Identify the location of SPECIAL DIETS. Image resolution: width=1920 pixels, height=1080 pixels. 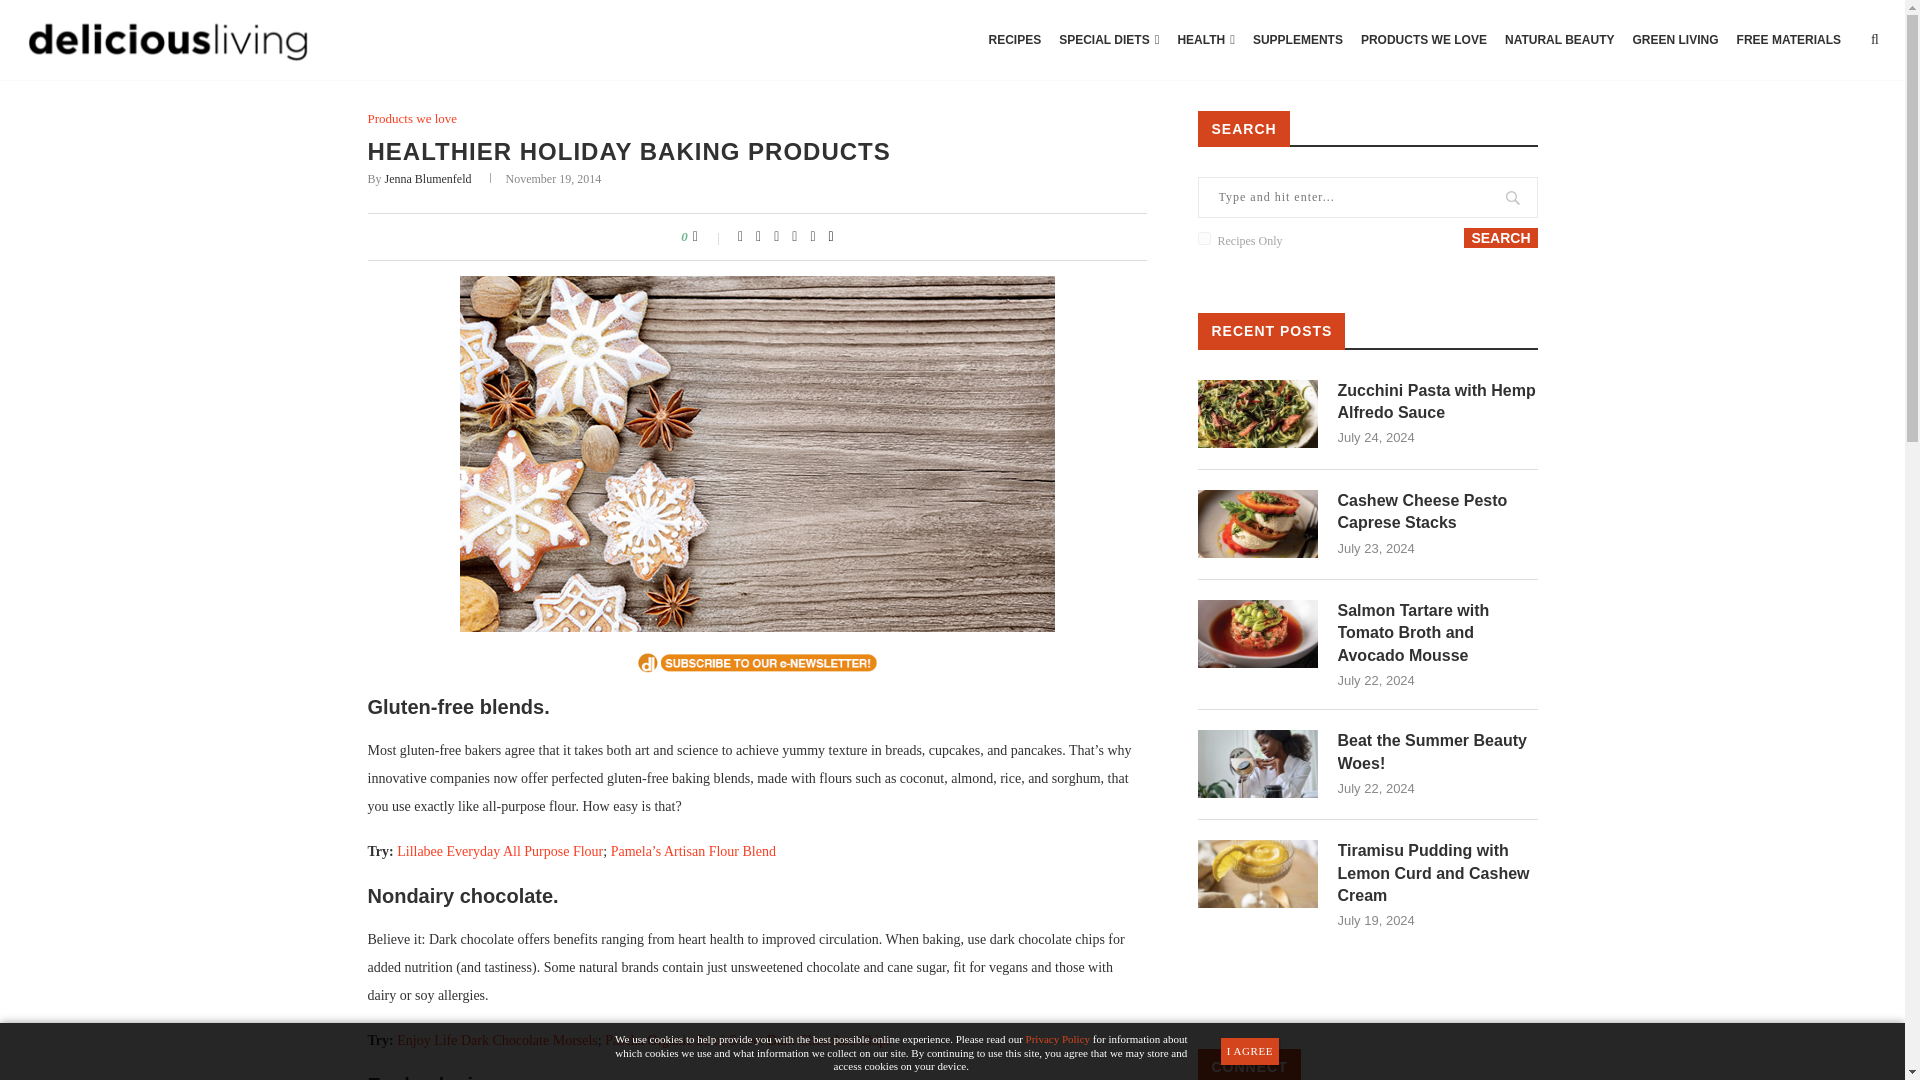
(1108, 40).